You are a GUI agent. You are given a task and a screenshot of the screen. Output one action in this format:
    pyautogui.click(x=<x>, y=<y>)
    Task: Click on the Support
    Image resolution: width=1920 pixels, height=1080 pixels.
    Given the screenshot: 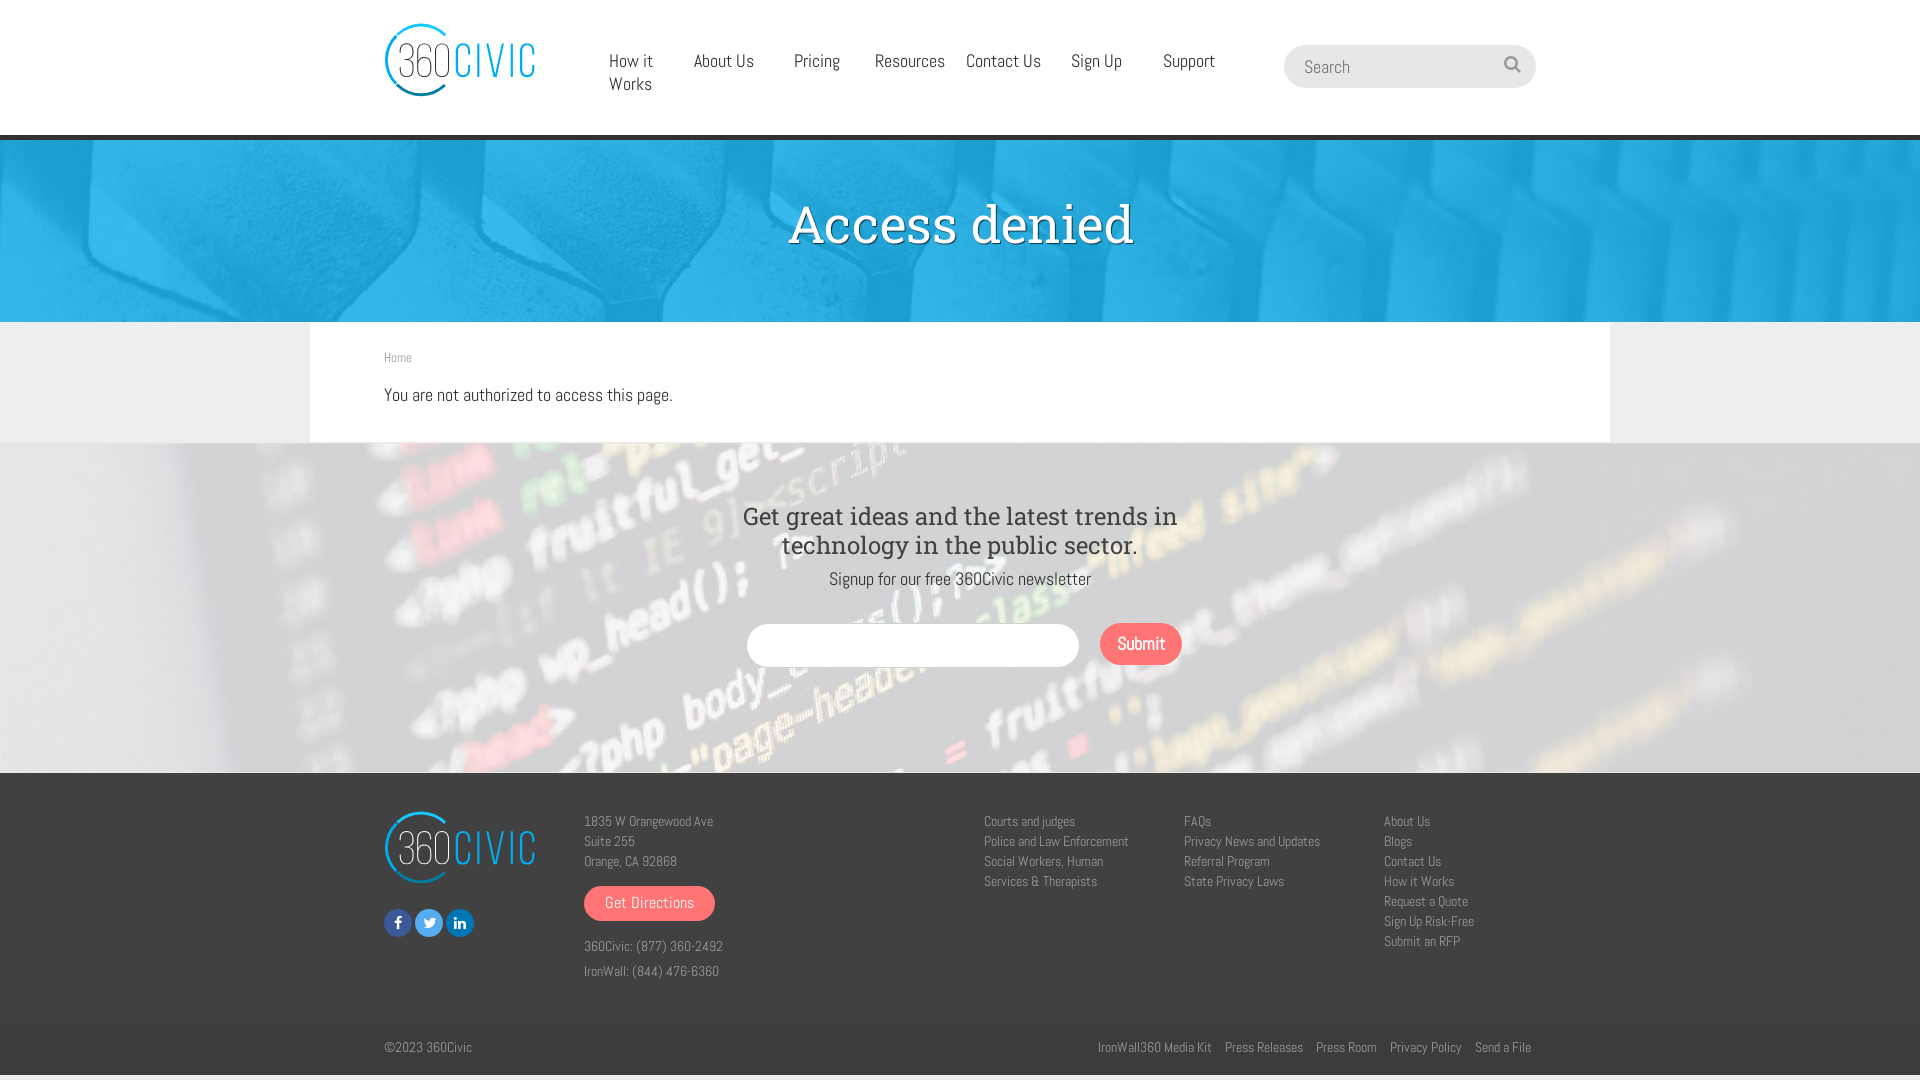 What is the action you would take?
    pyautogui.click(x=1190, y=62)
    